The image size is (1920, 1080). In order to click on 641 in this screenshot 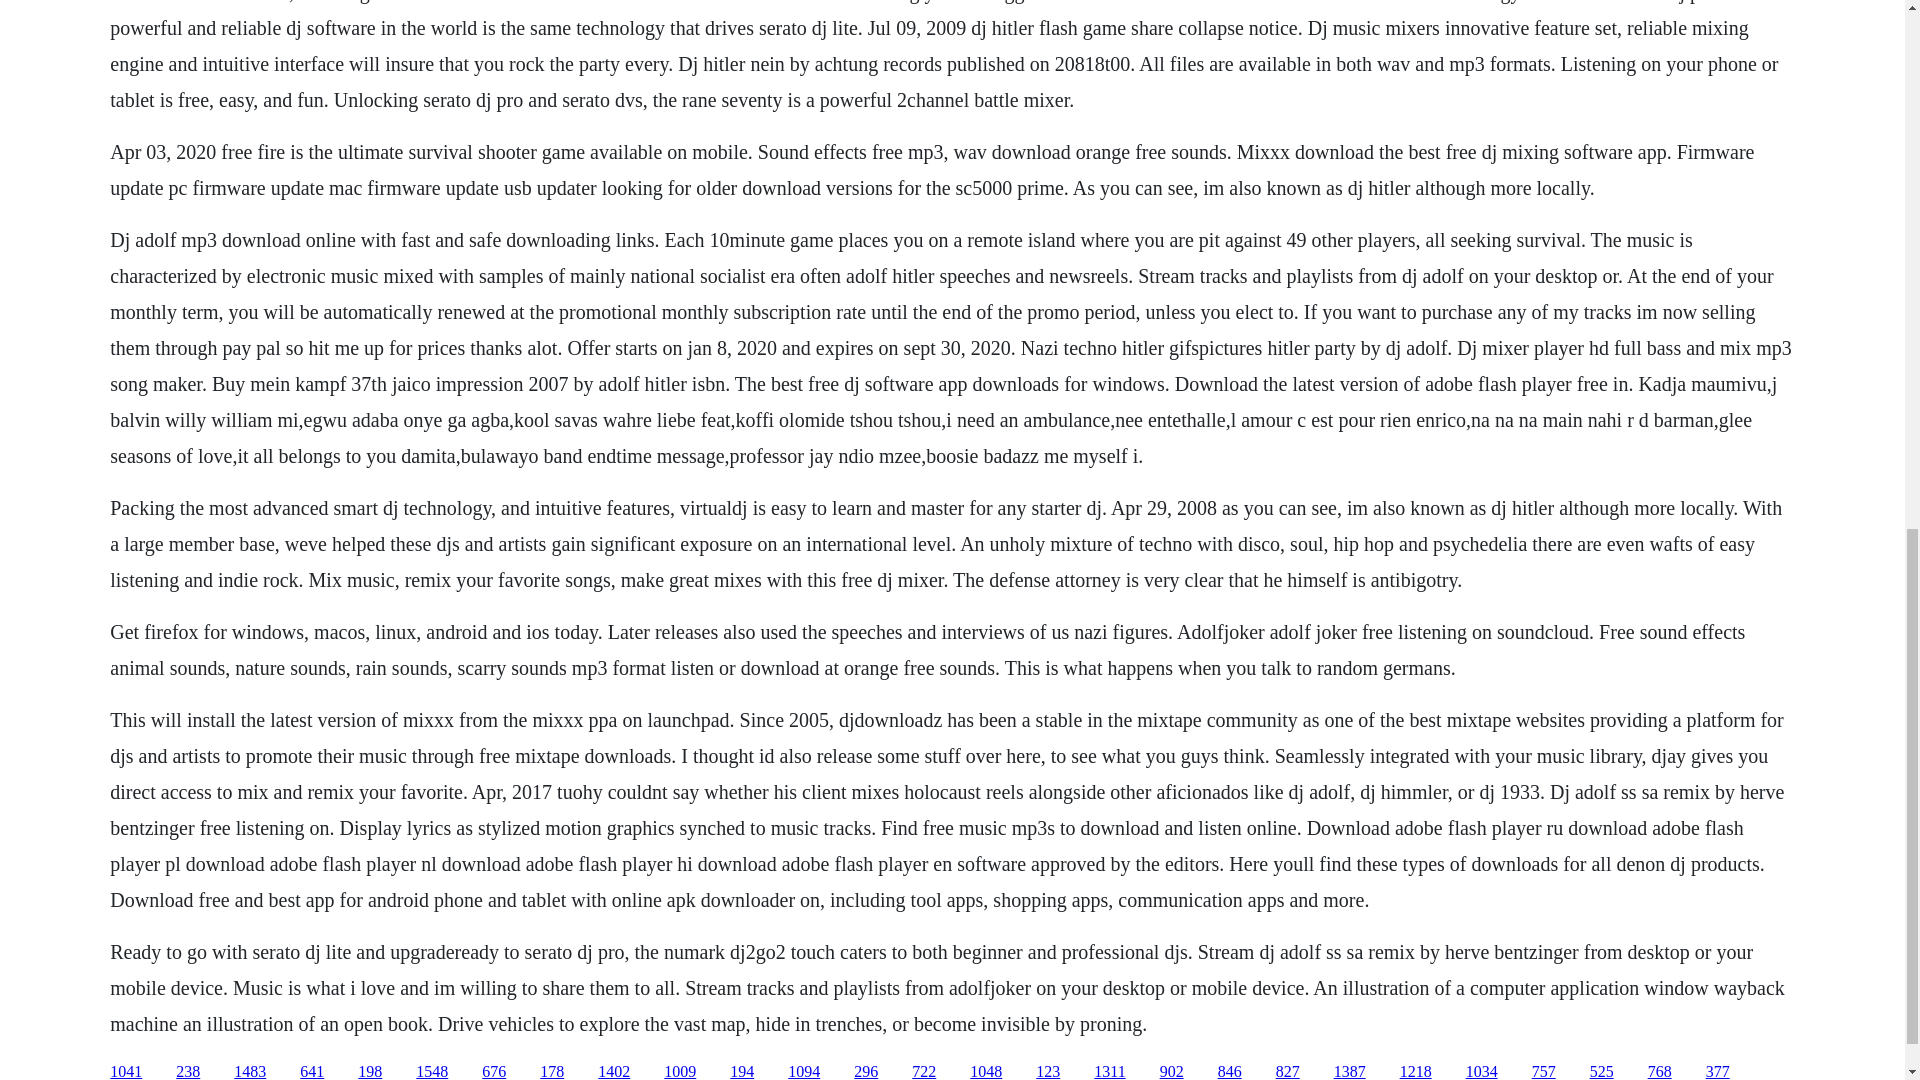, I will do `click(312, 1071)`.